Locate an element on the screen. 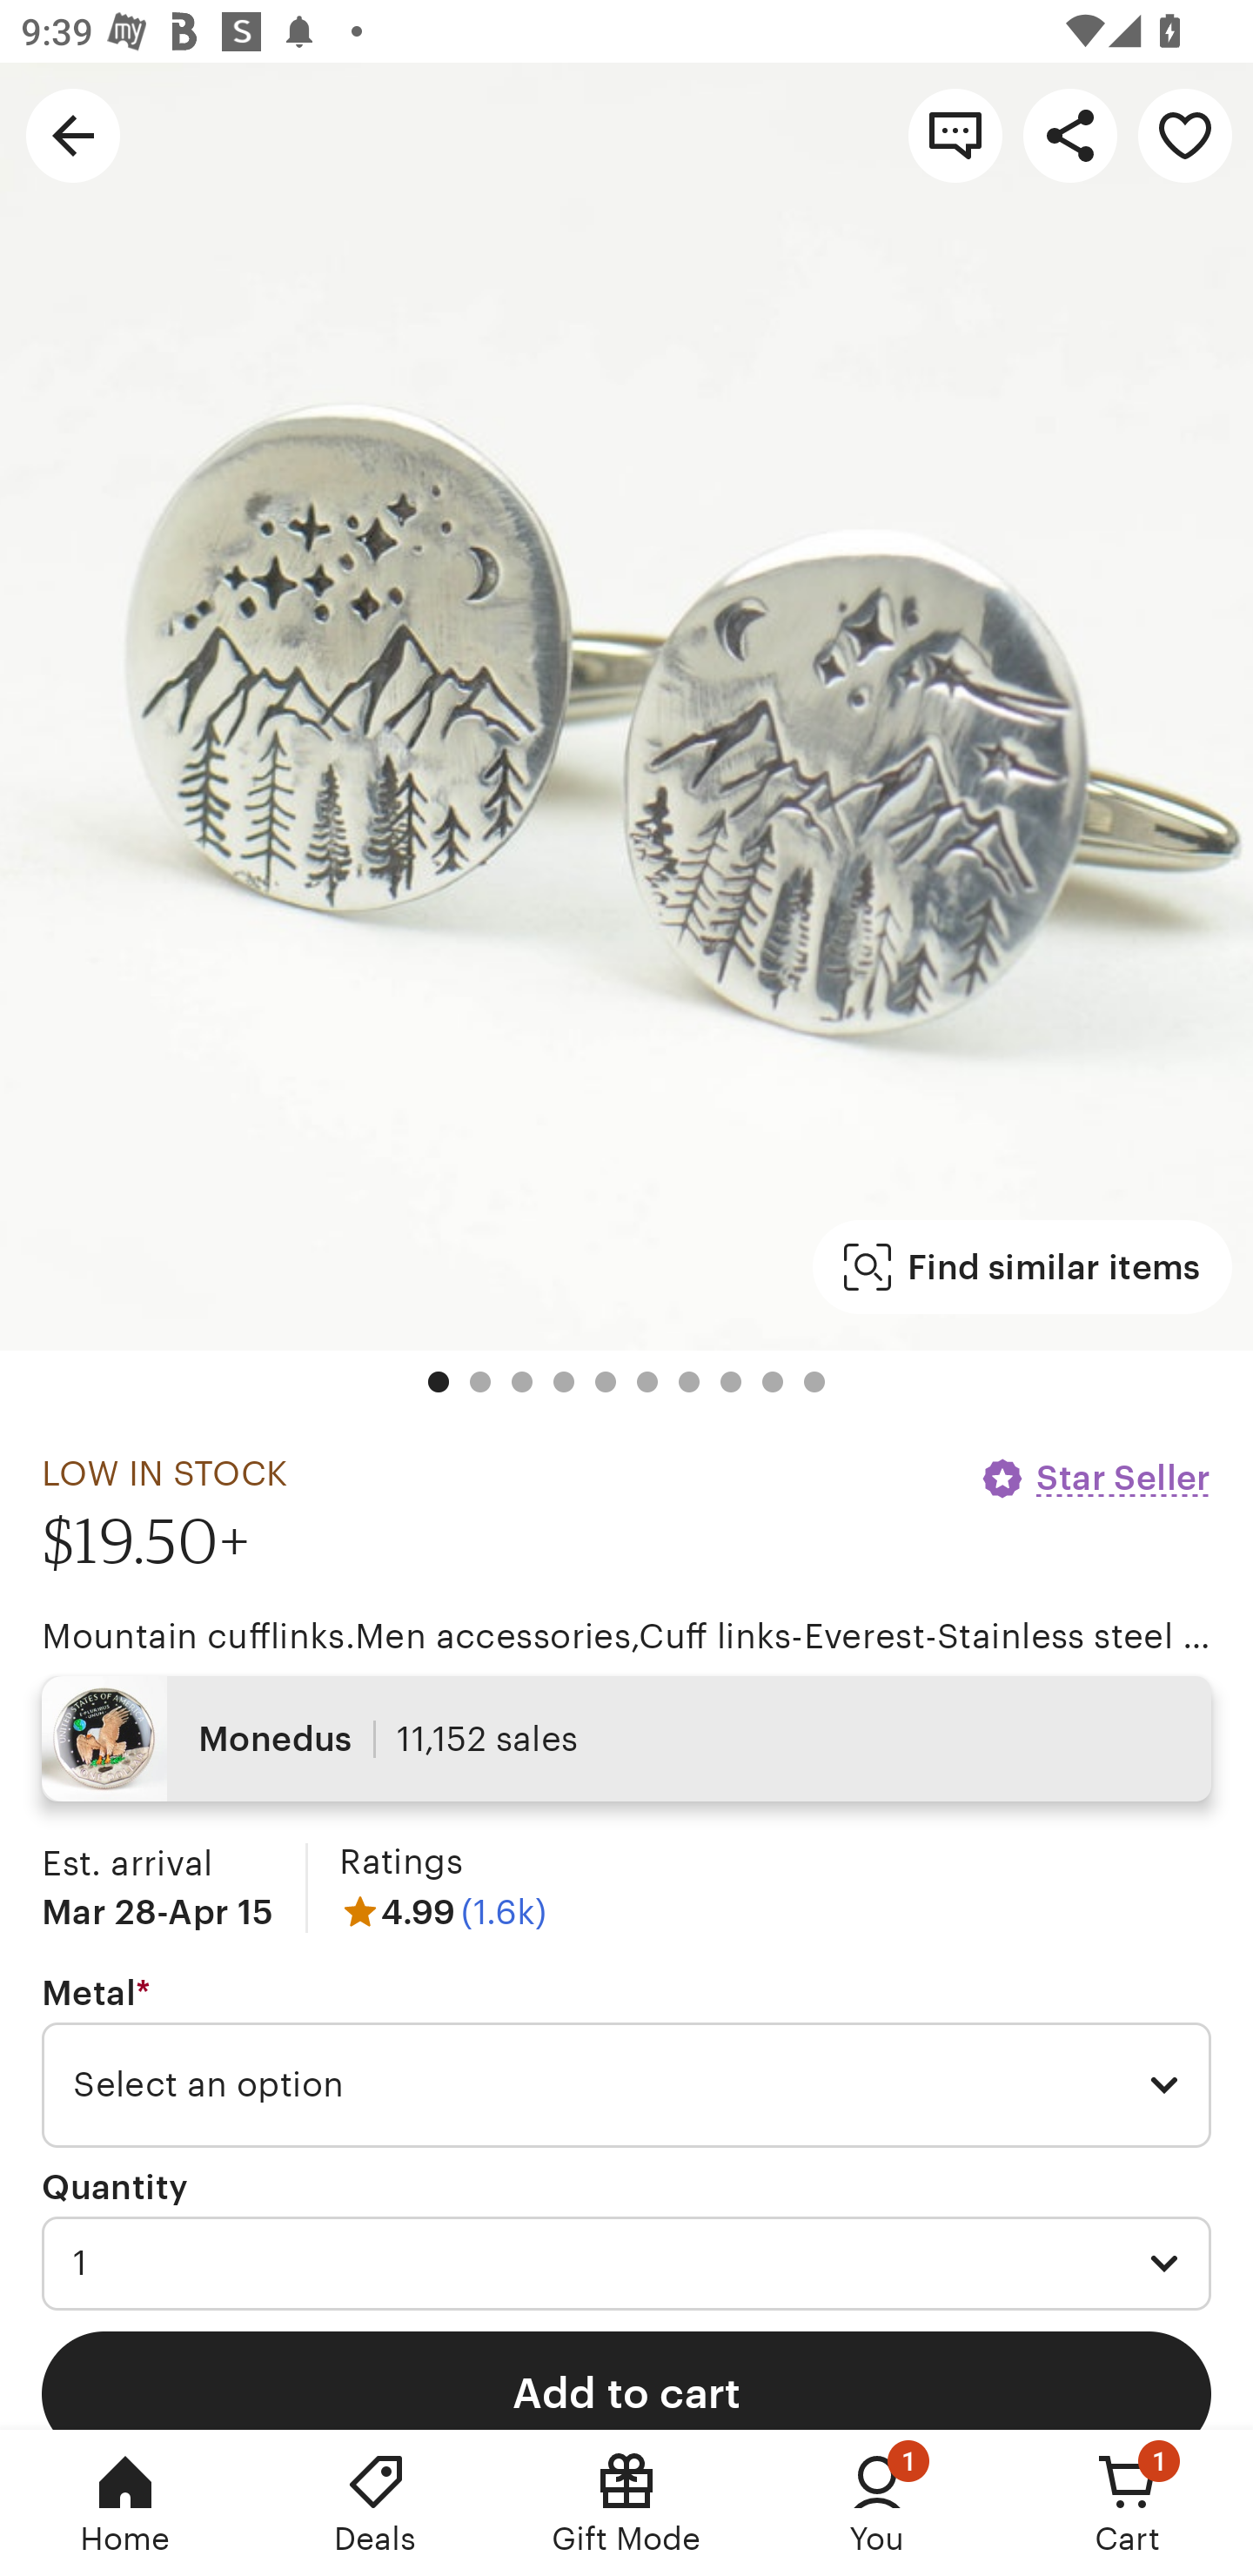 The image size is (1253, 2576). Add to cart is located at coordinates (626, 2379).